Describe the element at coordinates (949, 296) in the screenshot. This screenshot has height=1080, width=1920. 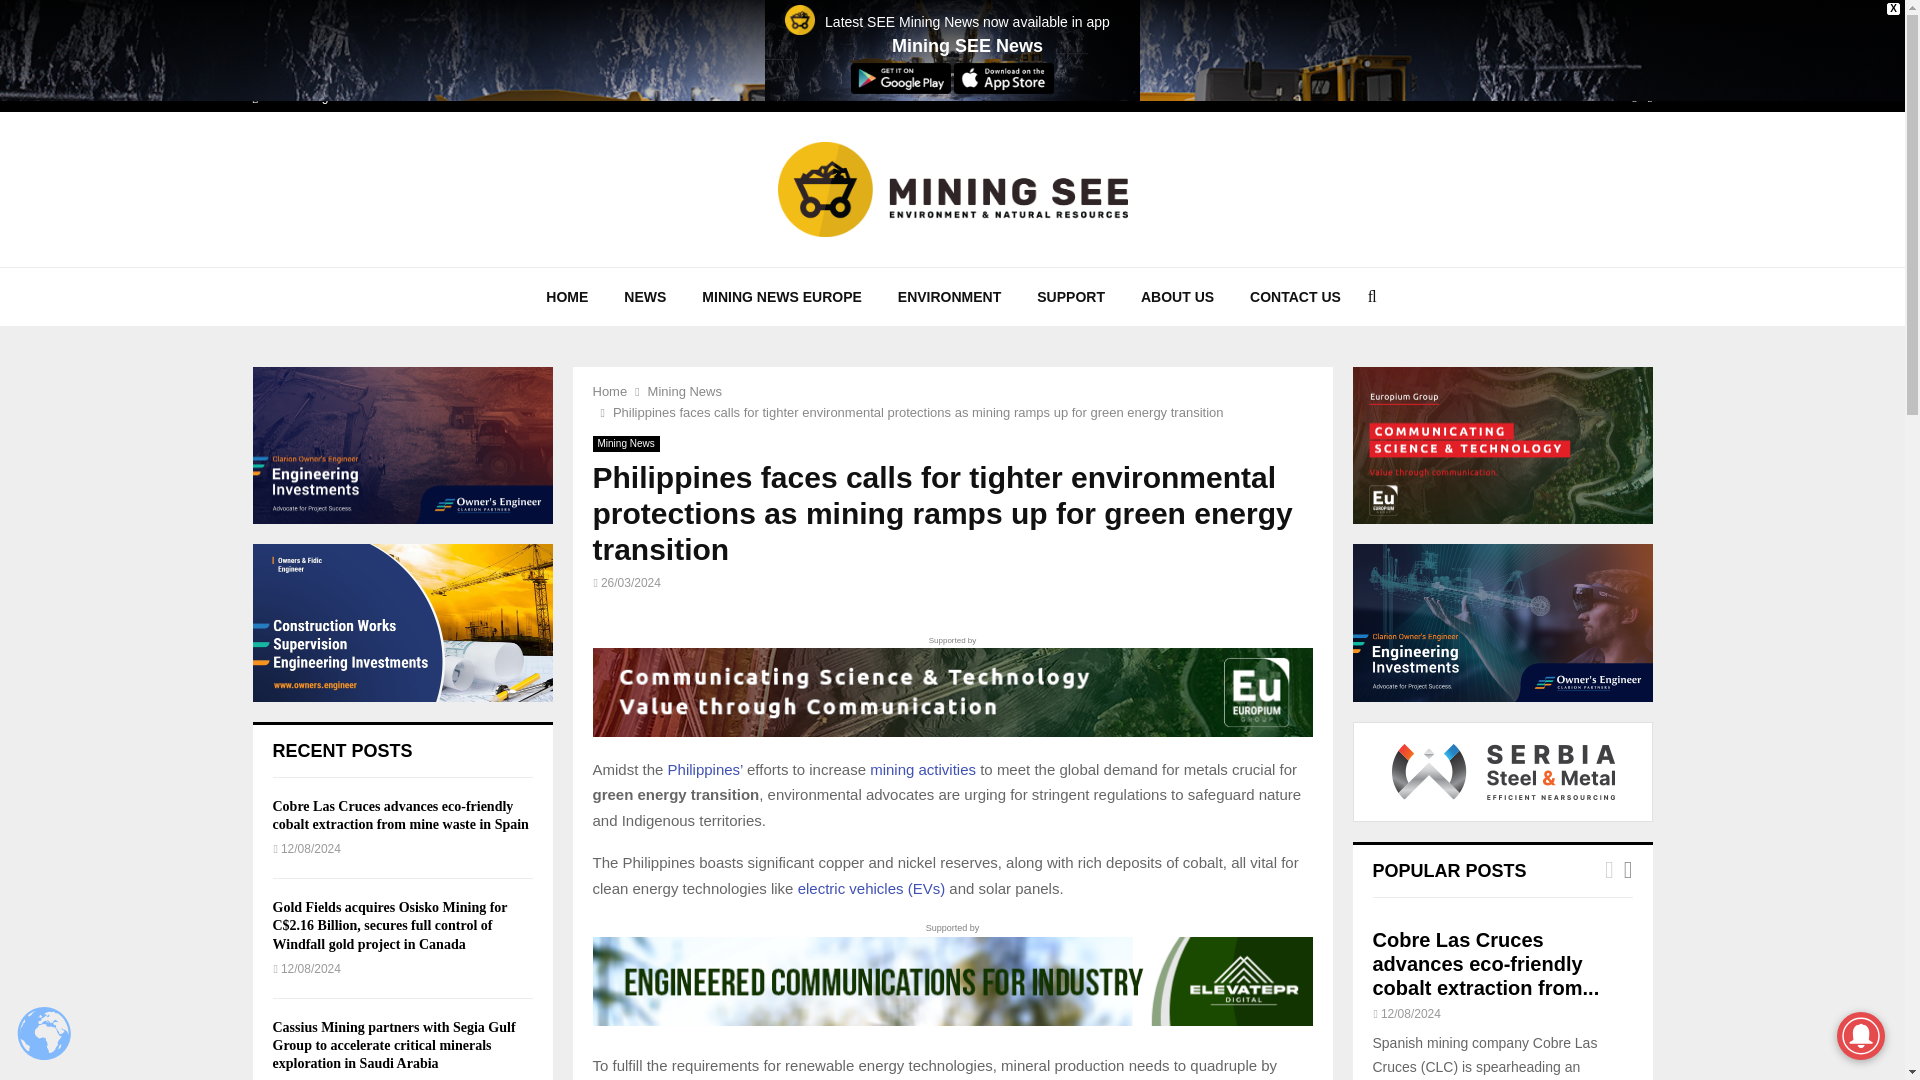
I see `ENVIRONMENT` at that location.